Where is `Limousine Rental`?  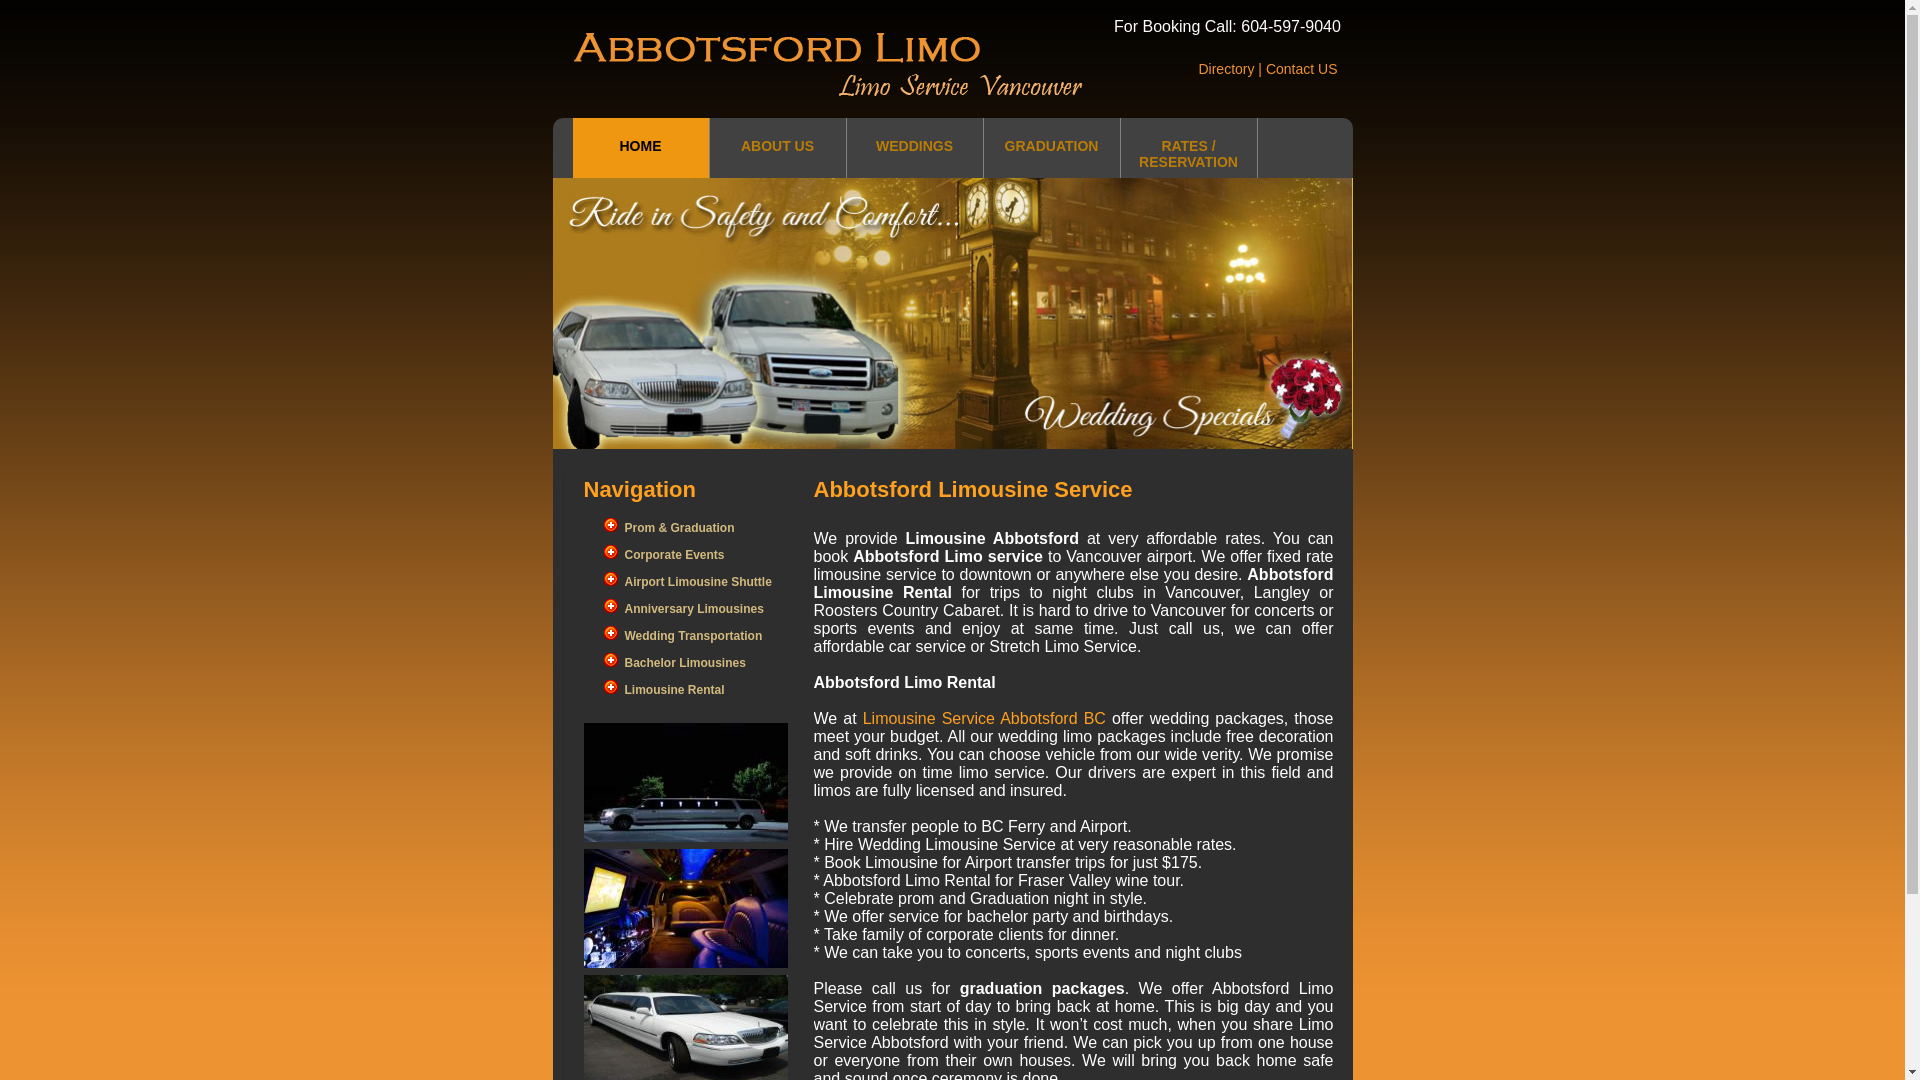
Limousine Rental is located at coordinates (674, 690).